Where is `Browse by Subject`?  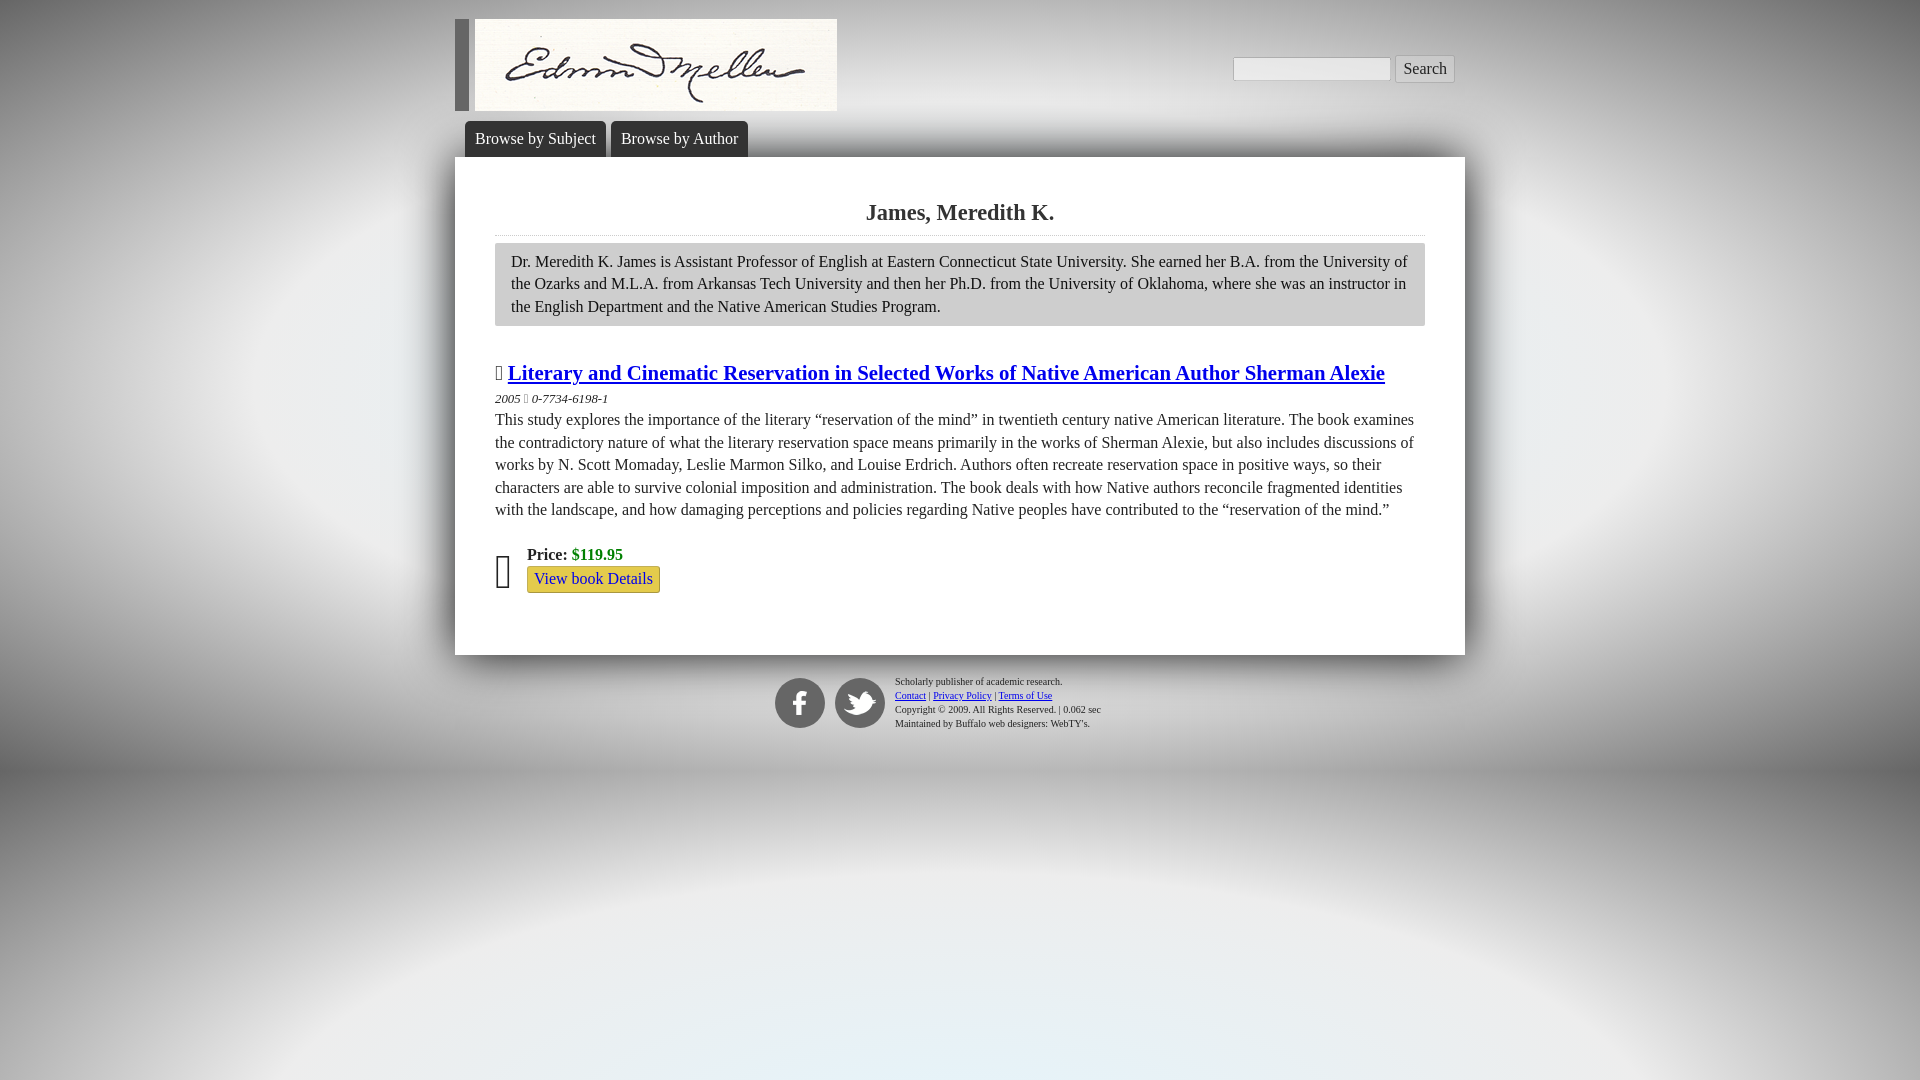 Browse by Subject is located at coordinates (534, 138).